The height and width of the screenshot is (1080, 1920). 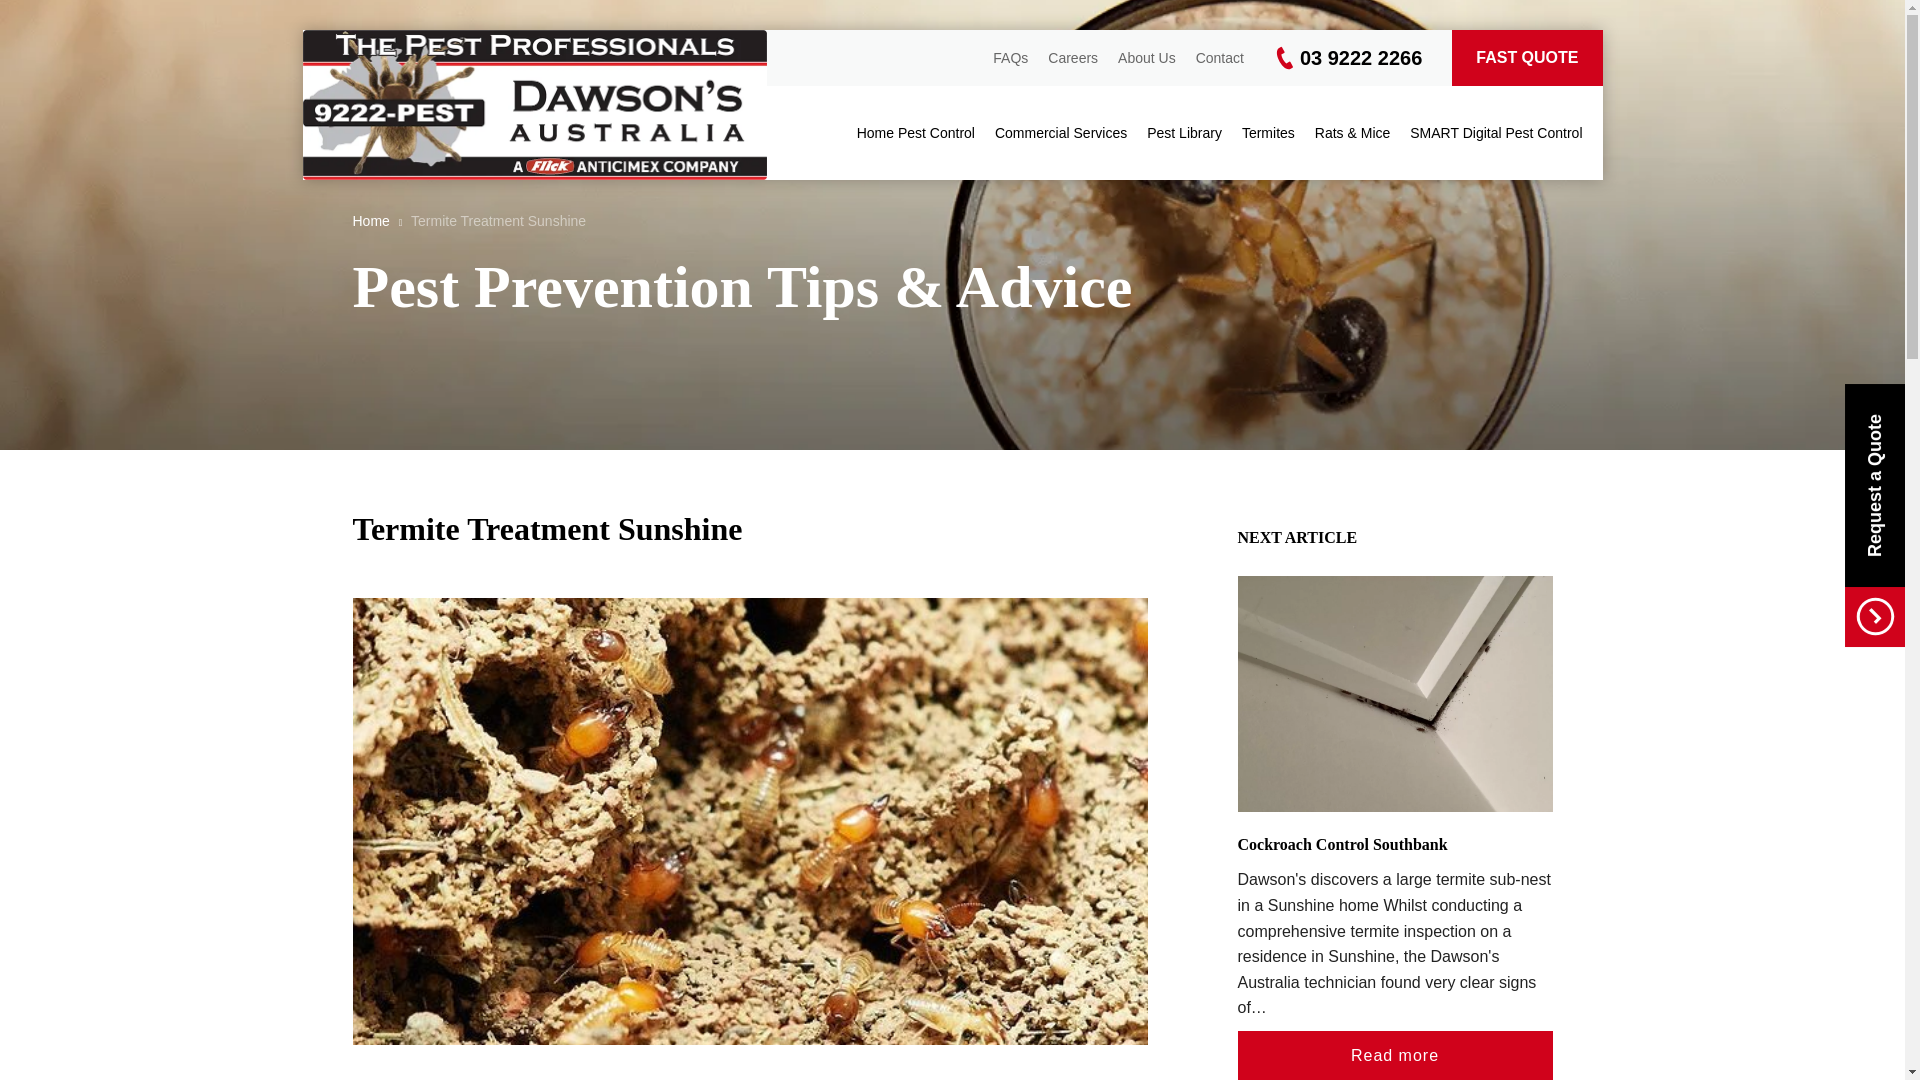 I want to click on About Us, so click(x=1146, y=57).